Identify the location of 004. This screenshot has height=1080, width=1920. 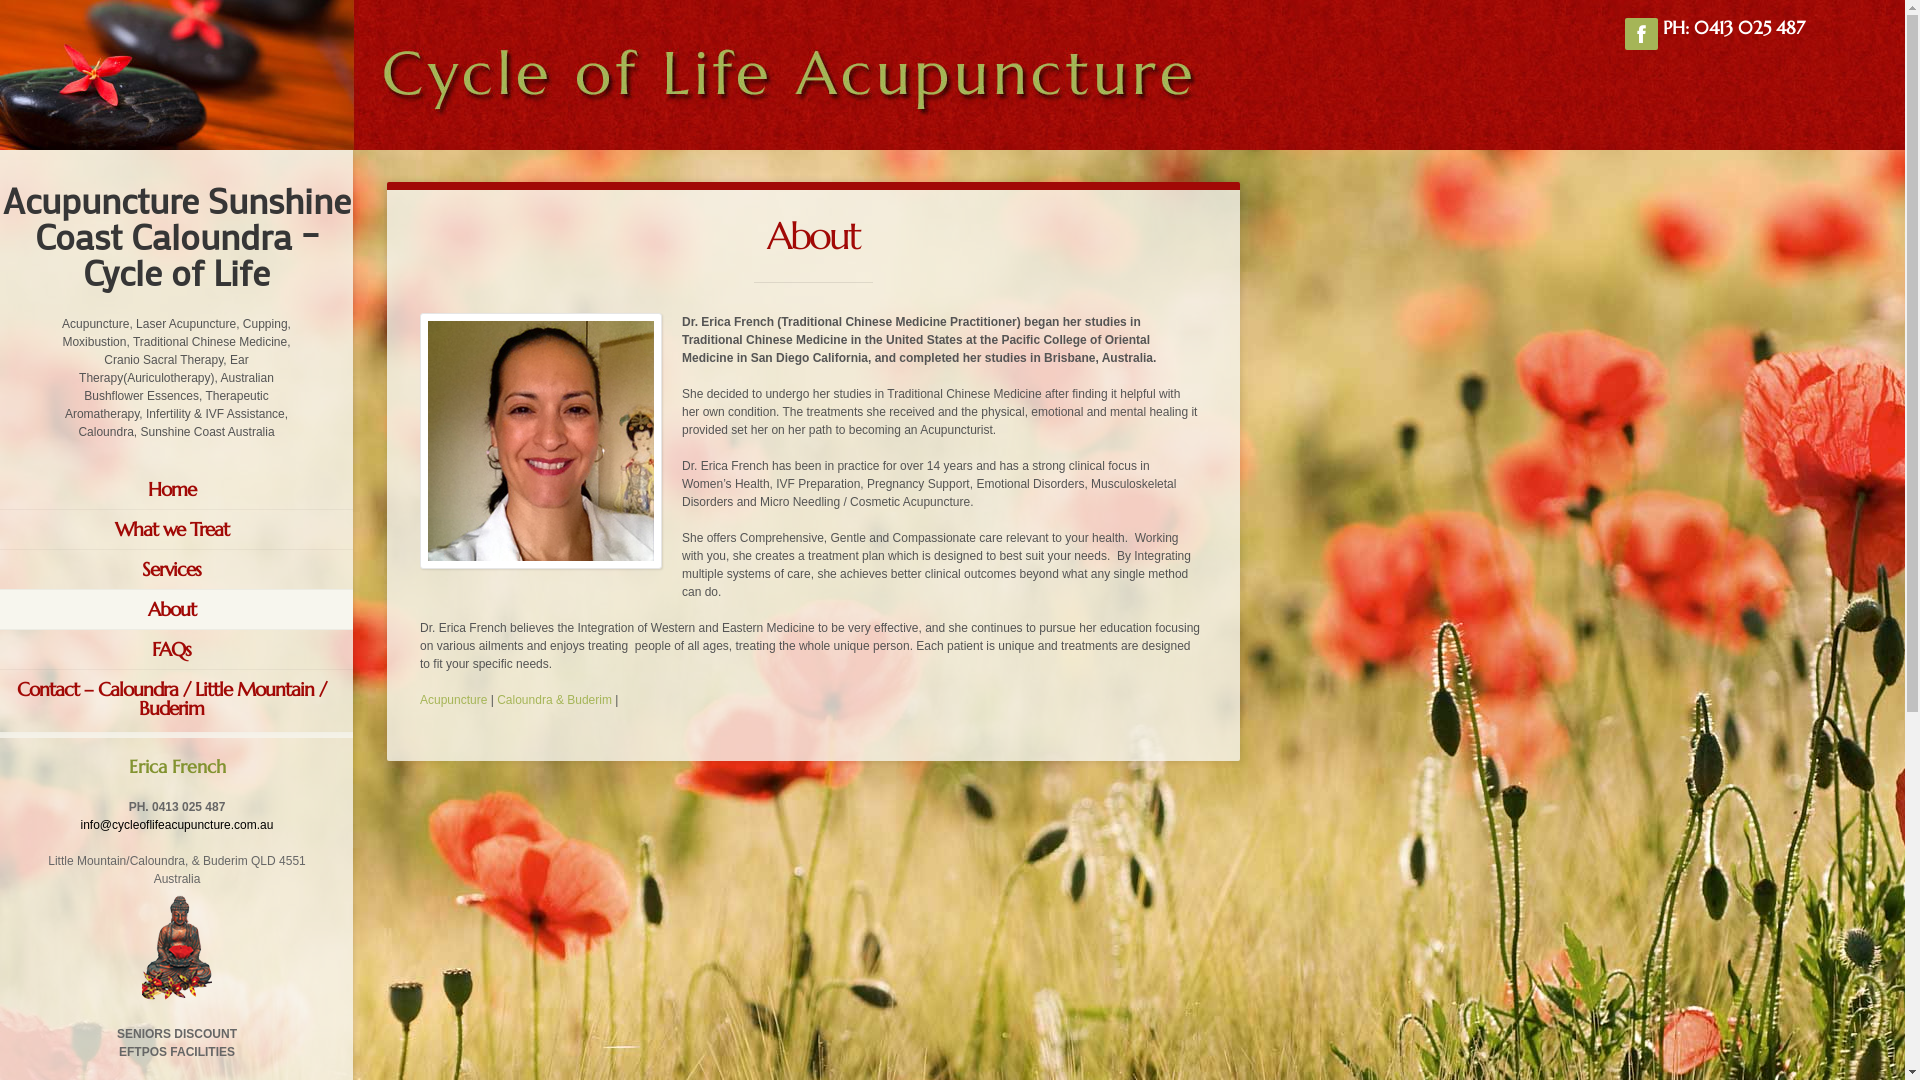
(541, 441).